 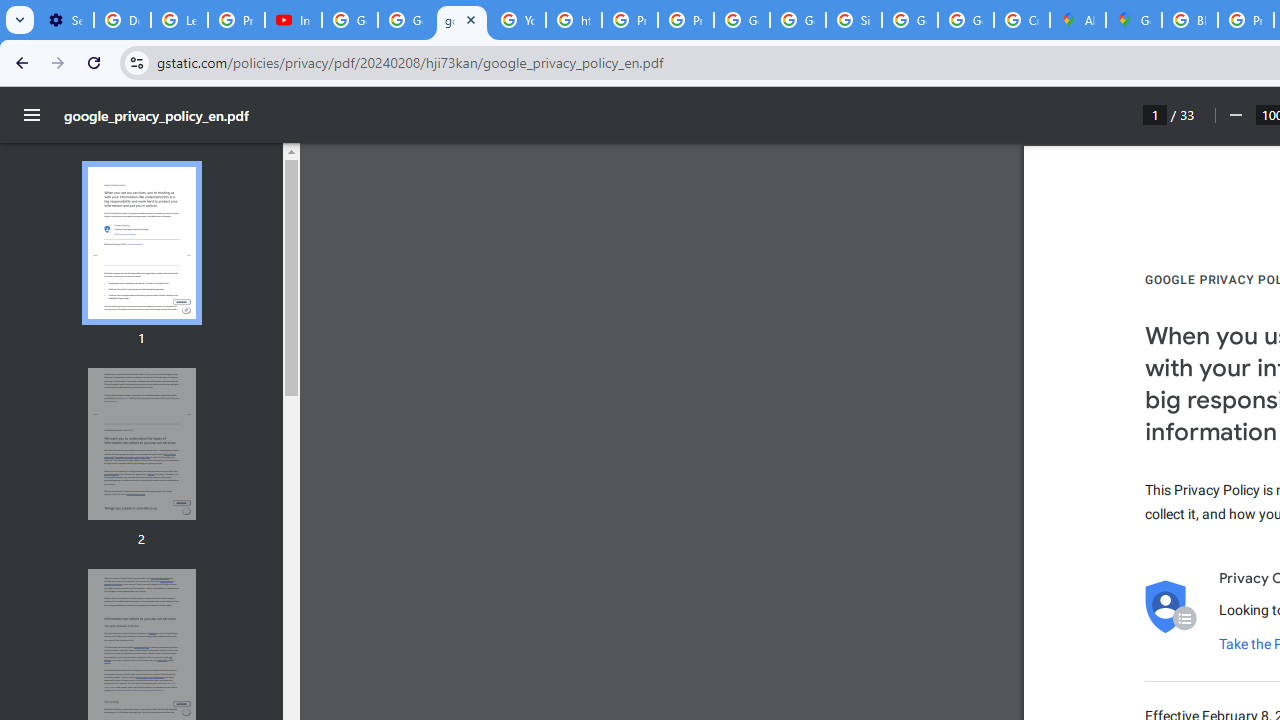 What do you see at coordinates (141, 444) in the screenshot?
I see `Thumbnail for page 2` at bounding box center [141, 444].